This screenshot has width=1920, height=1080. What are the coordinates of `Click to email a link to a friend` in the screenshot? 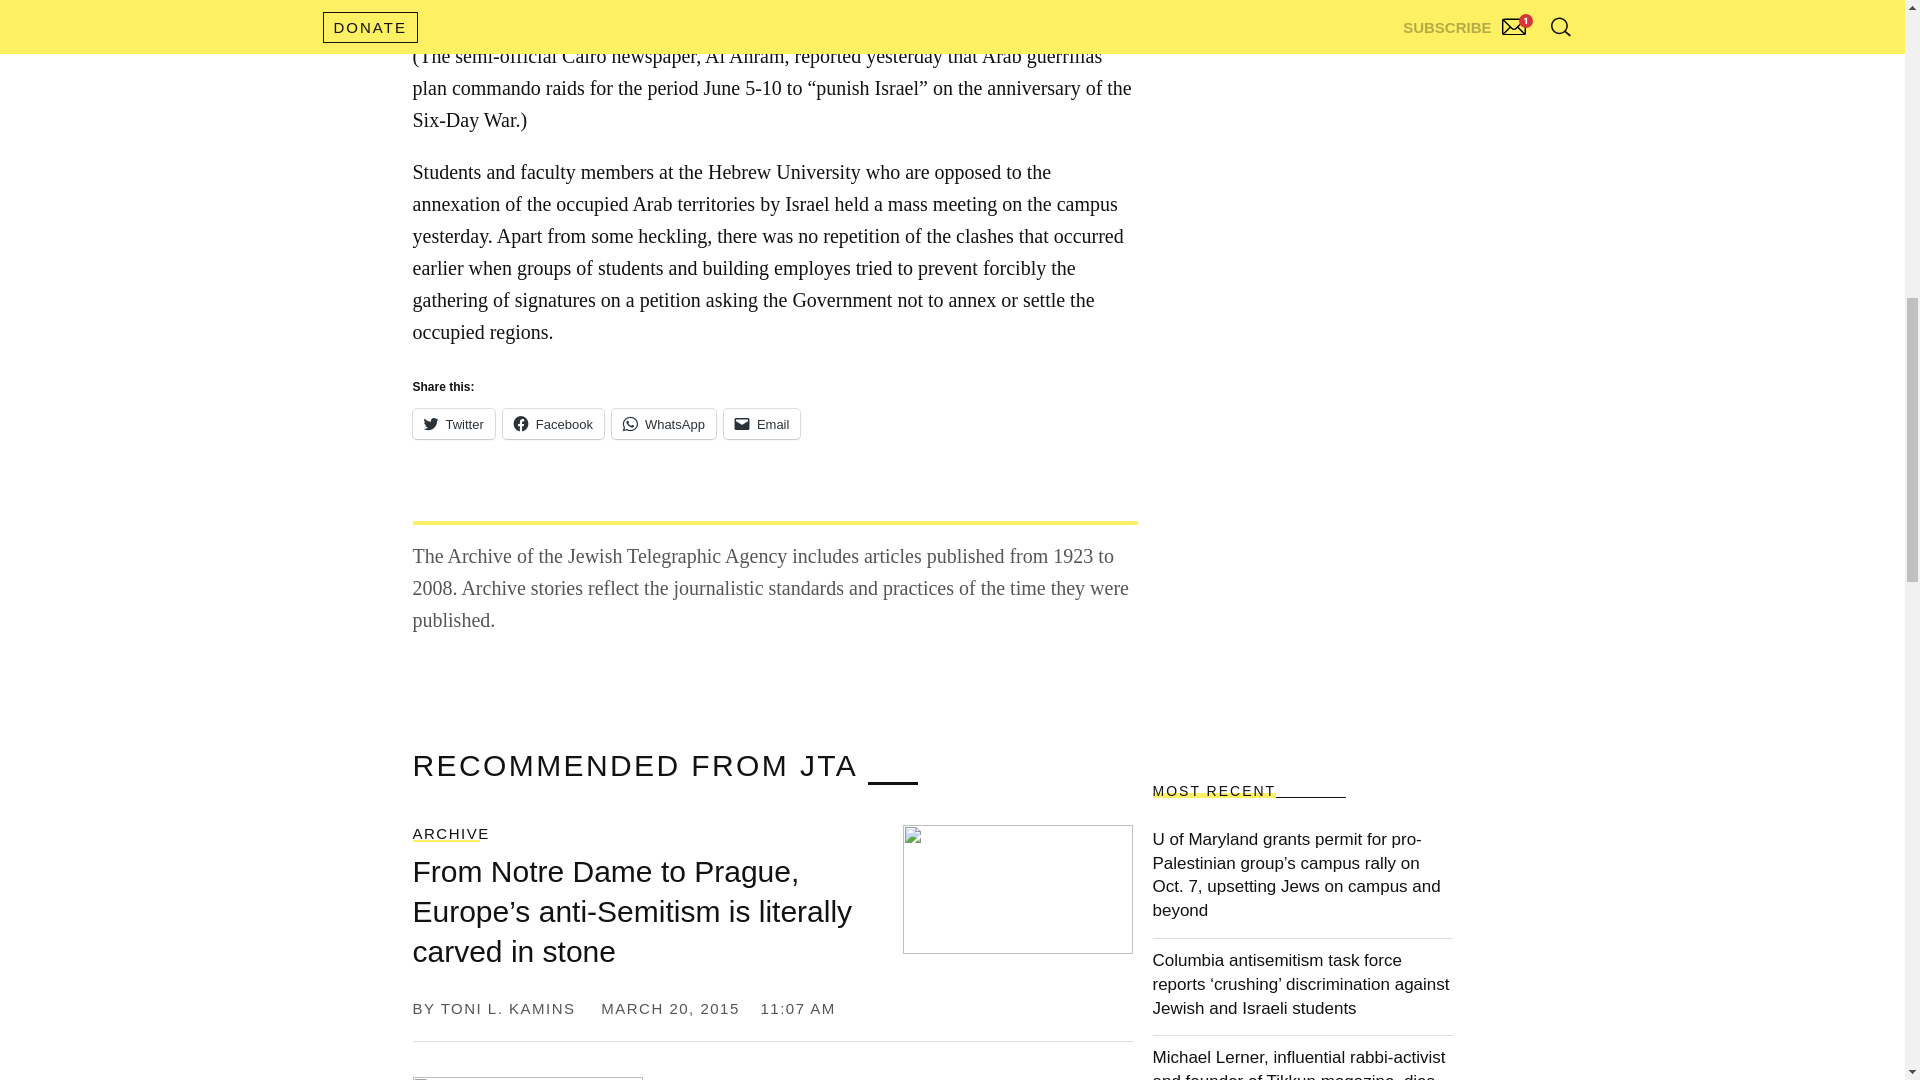 It's located at (762, 424).